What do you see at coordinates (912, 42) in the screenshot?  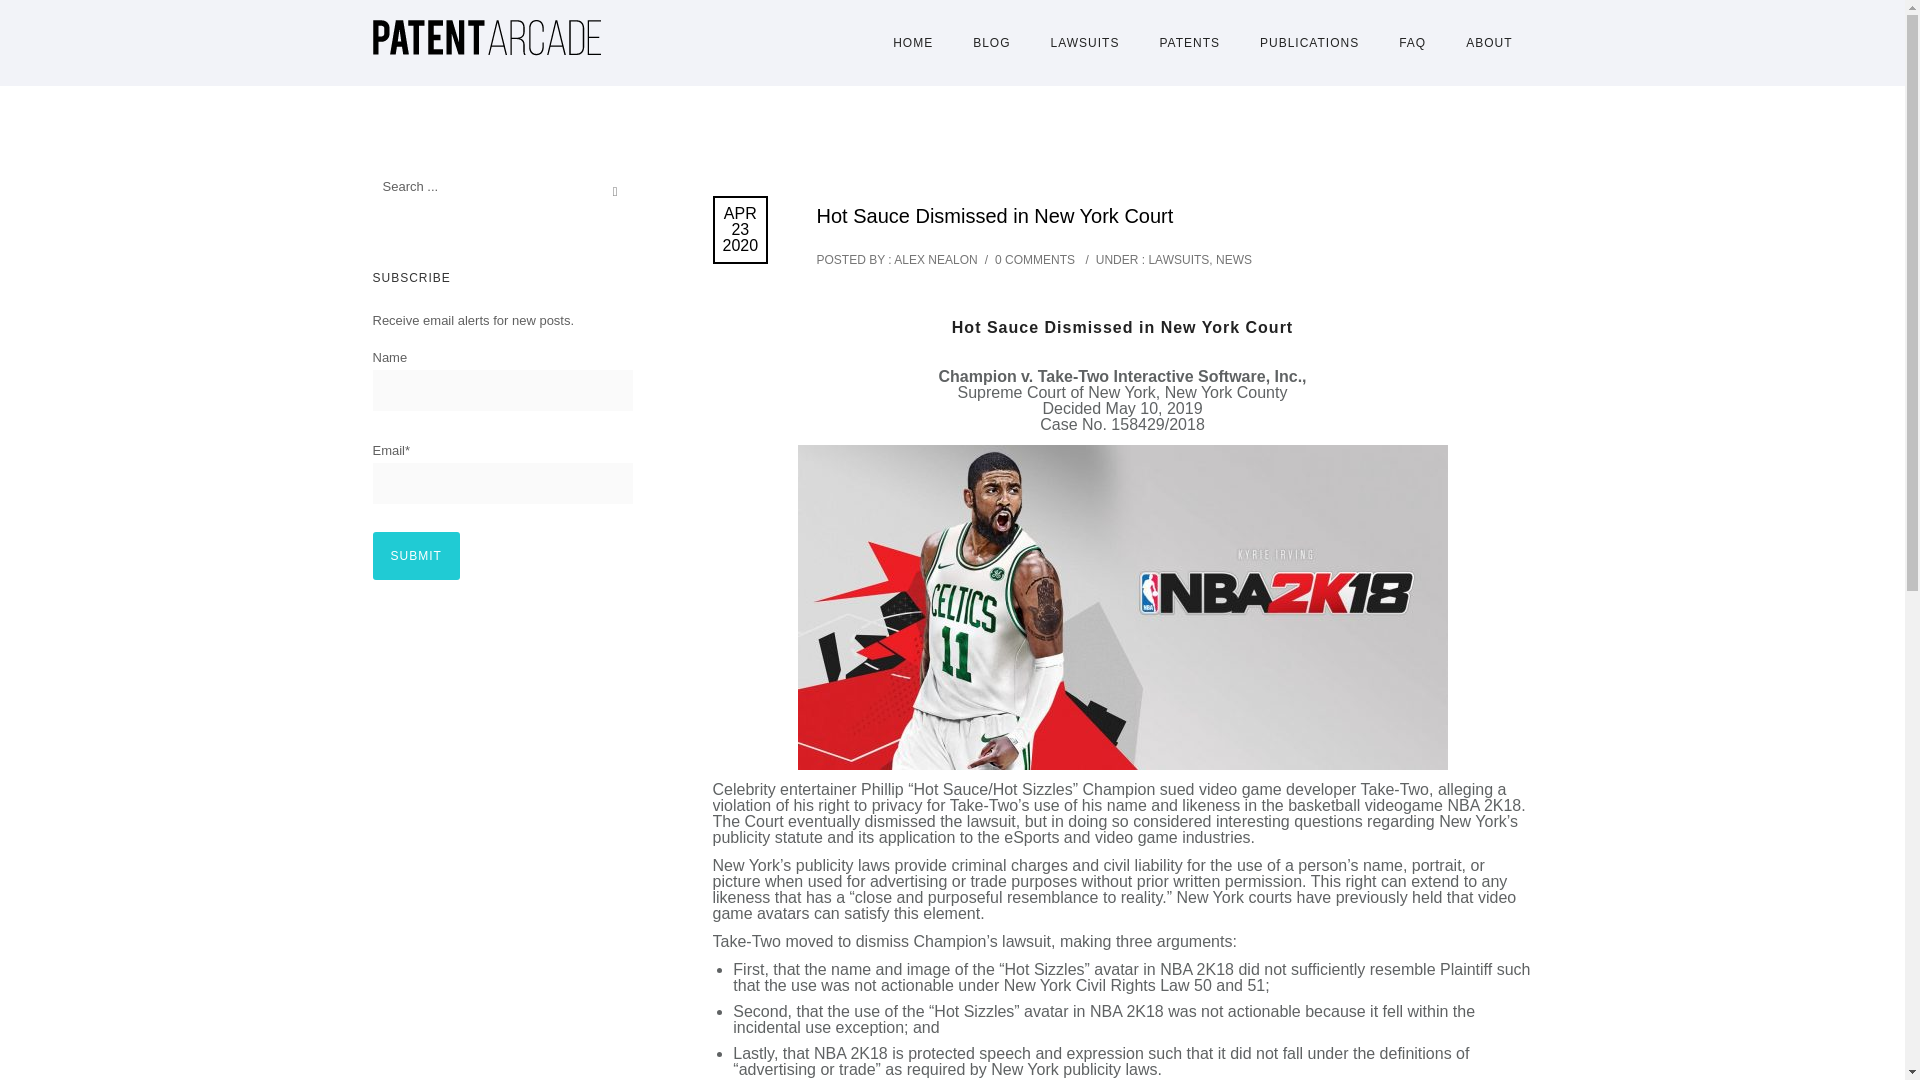 I see `Home` at bounding box center [912, 42].